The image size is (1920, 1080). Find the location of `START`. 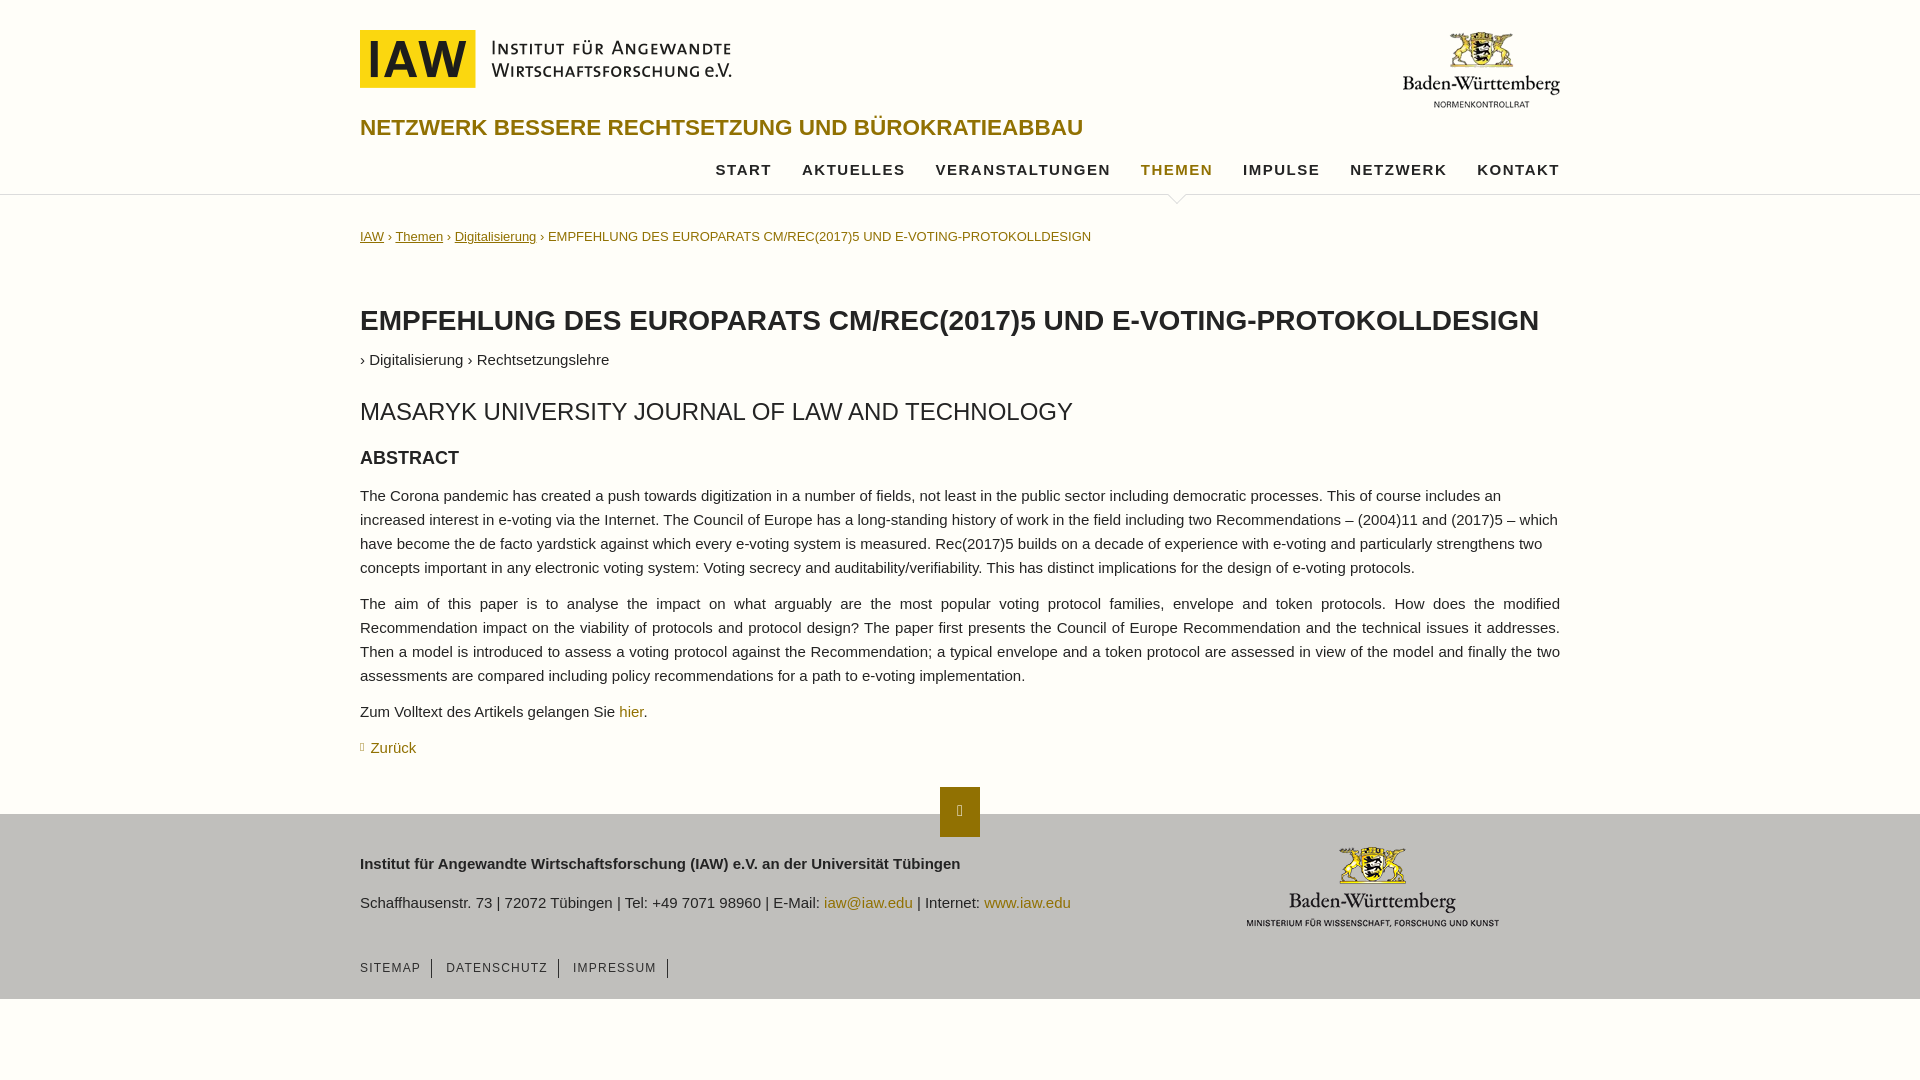

START is located at coordinates (744, 170).